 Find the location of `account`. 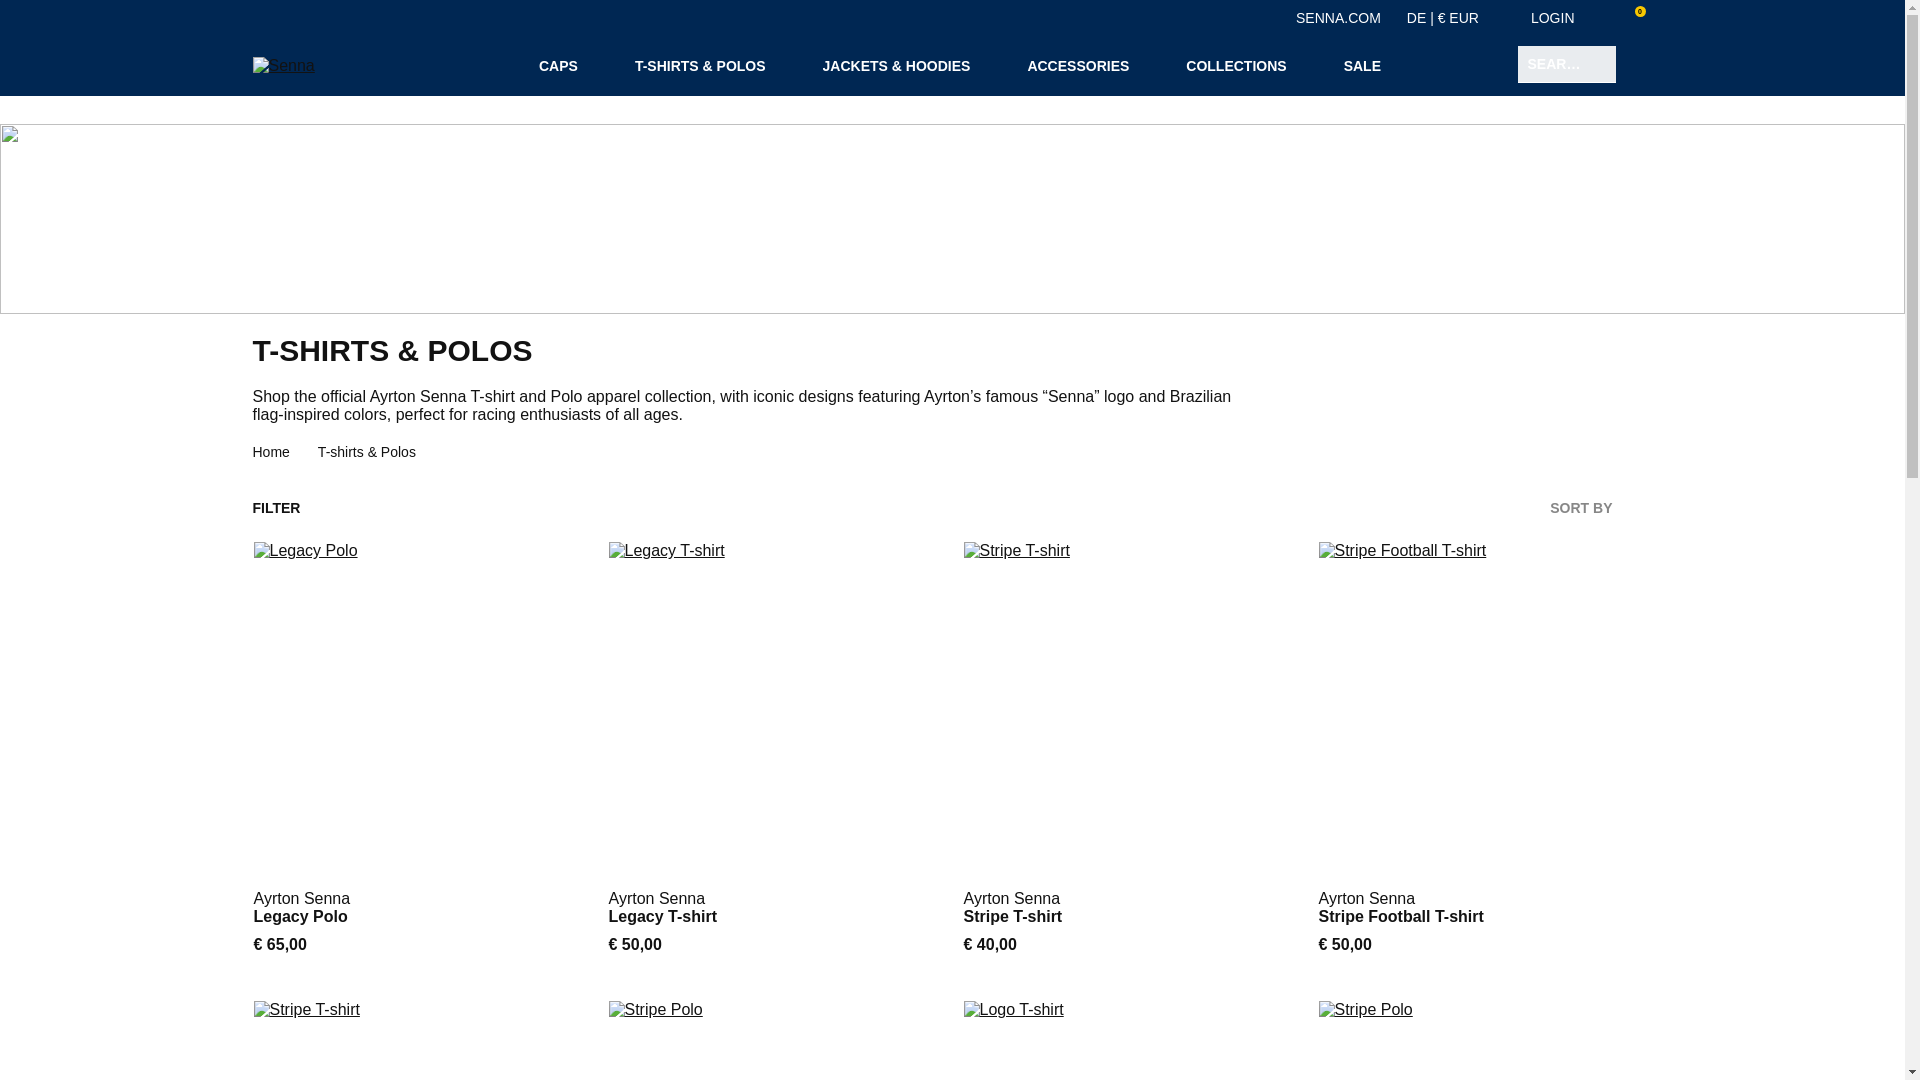

account is located at coordinates (1592, 17).